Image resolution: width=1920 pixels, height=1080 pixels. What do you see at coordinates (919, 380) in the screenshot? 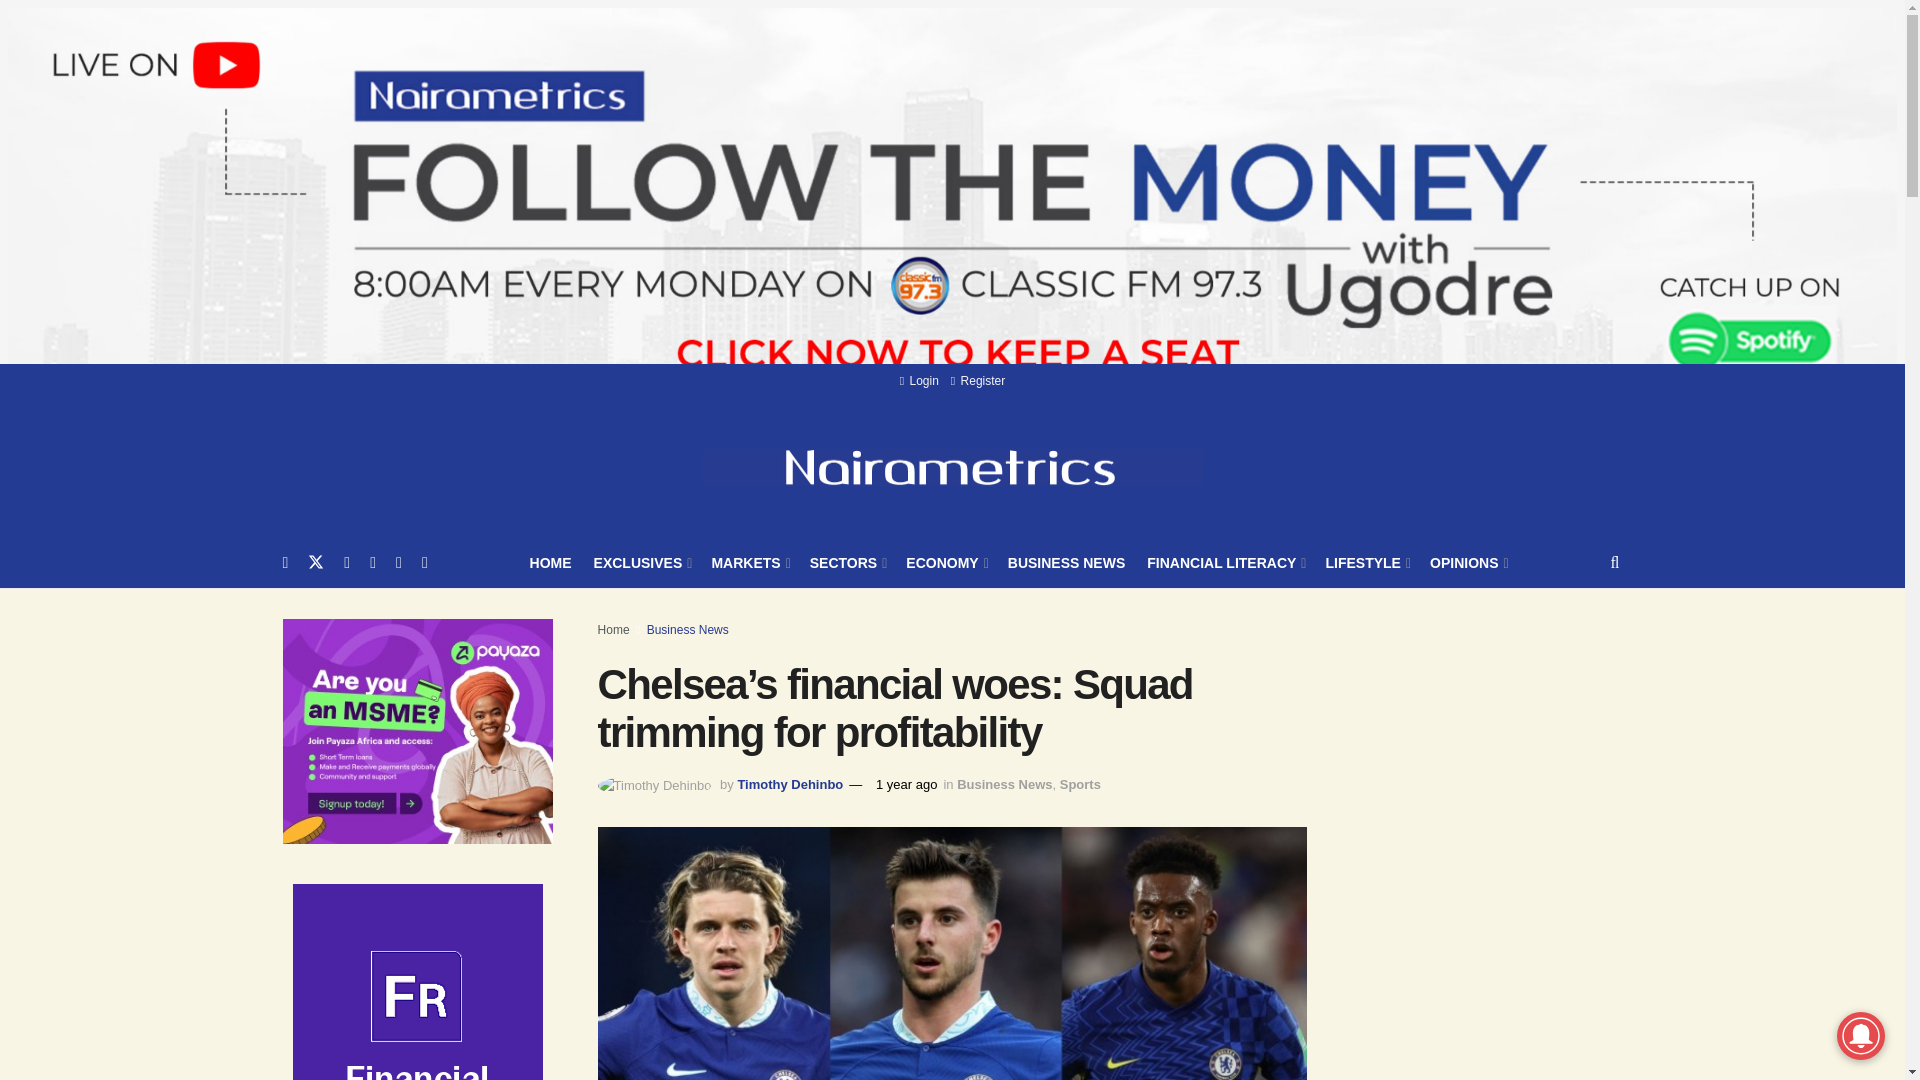
I see `Login` at bounding box center [919, 380].